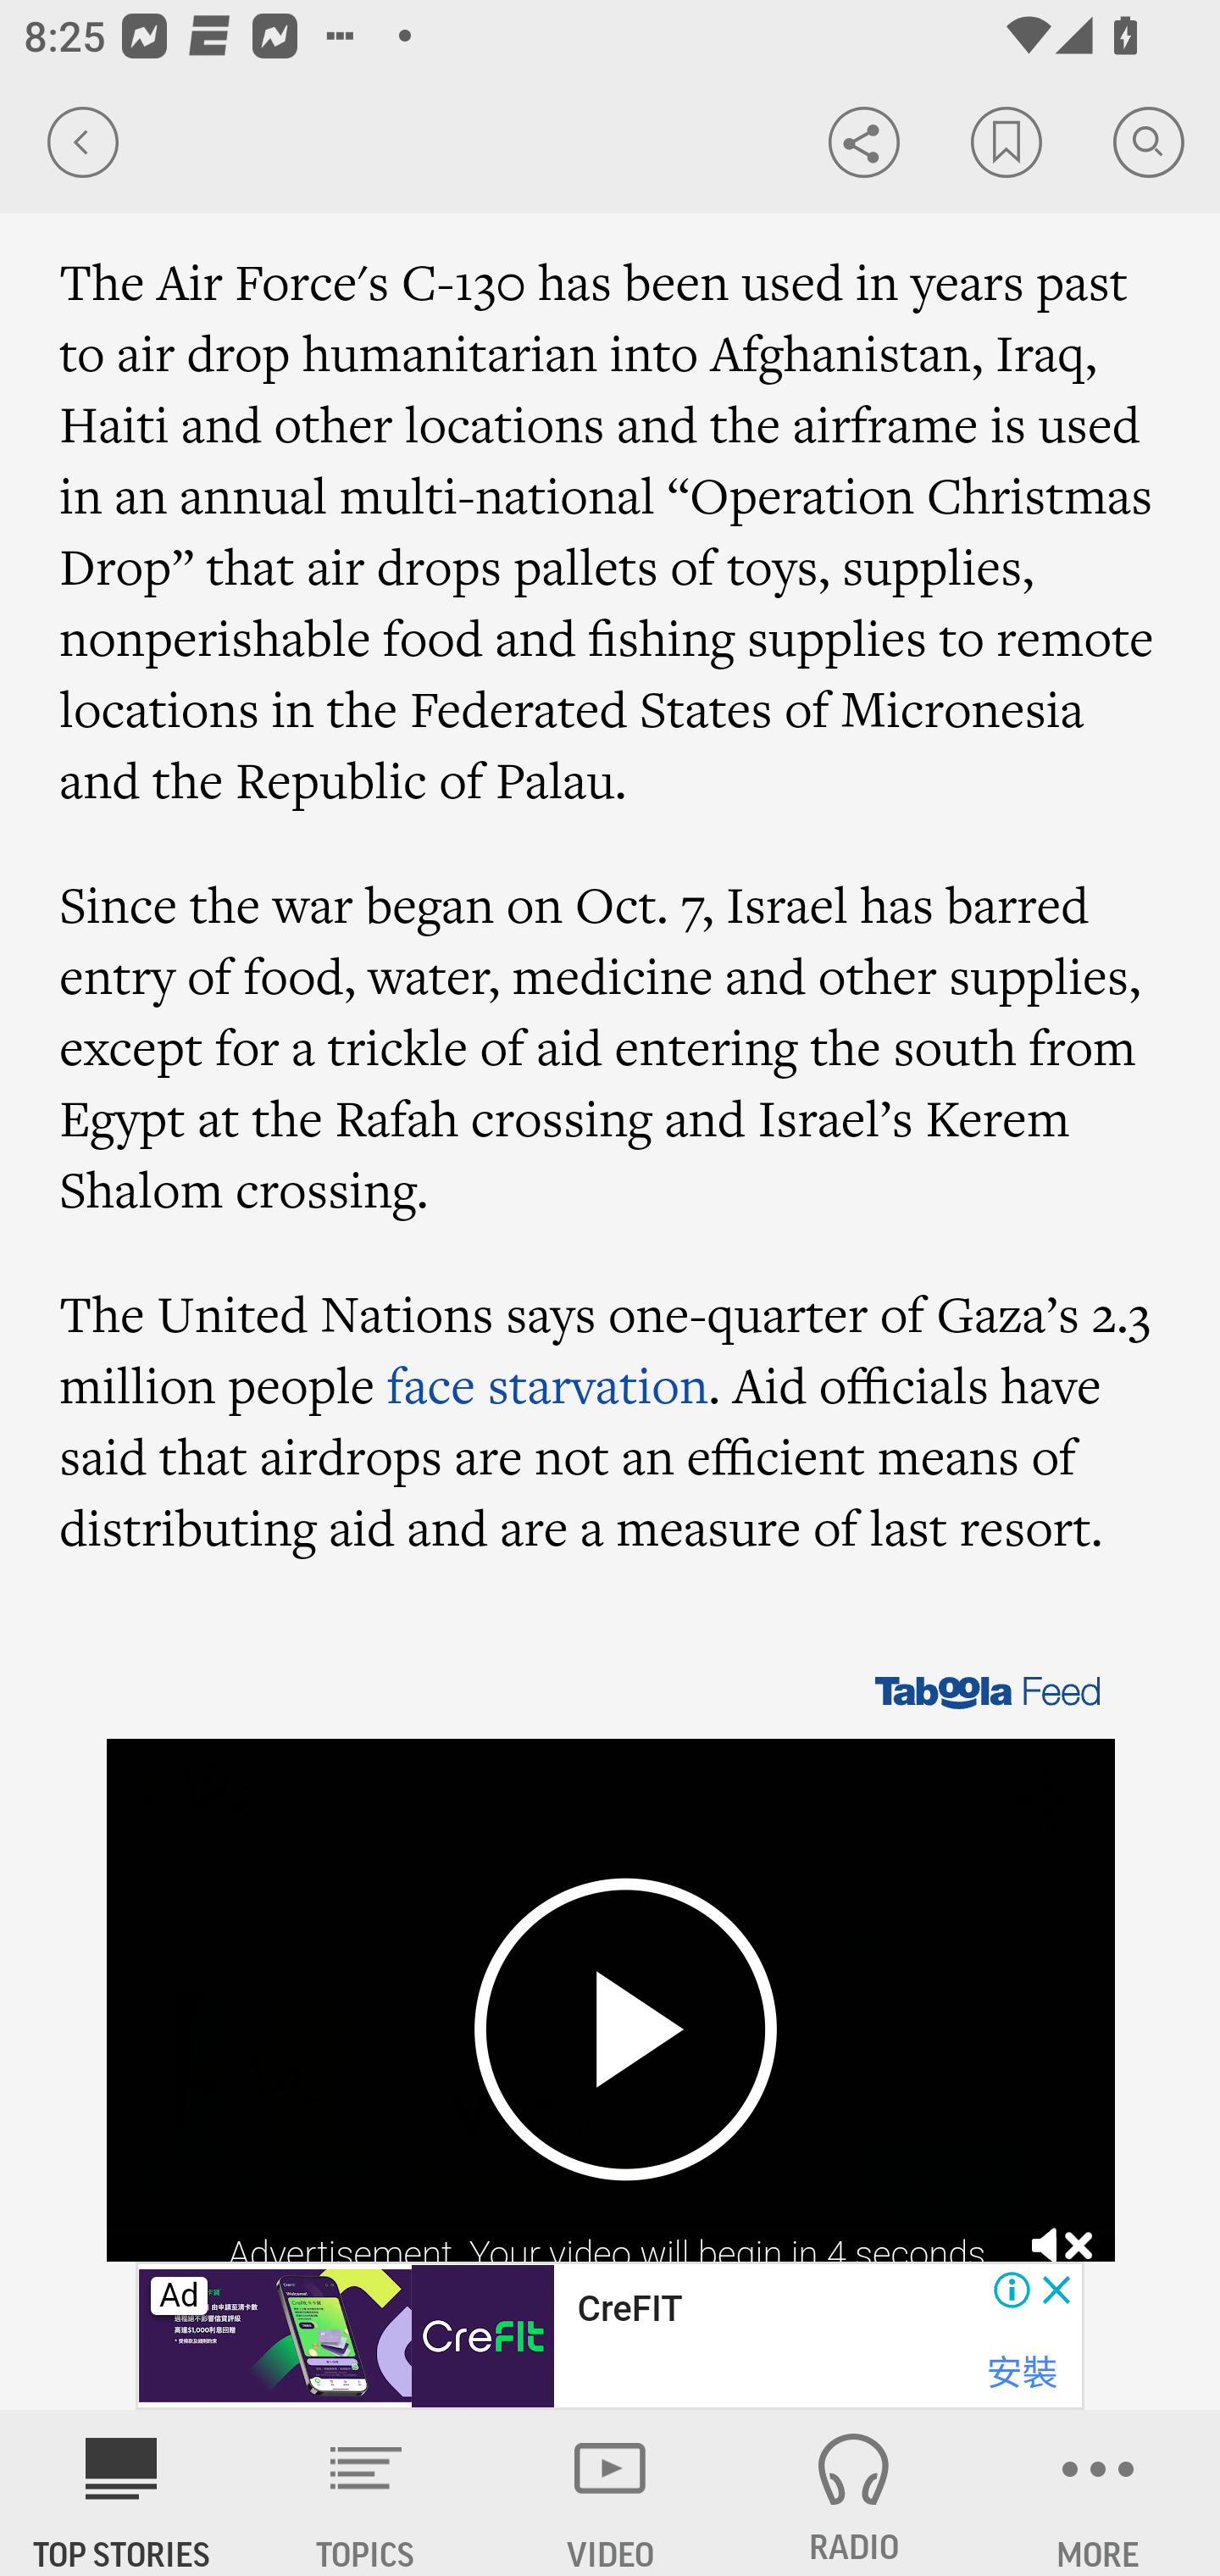 The height and width of the screenshot is (2576, 1220). I want to click on MORE, so click(1098, 2493).